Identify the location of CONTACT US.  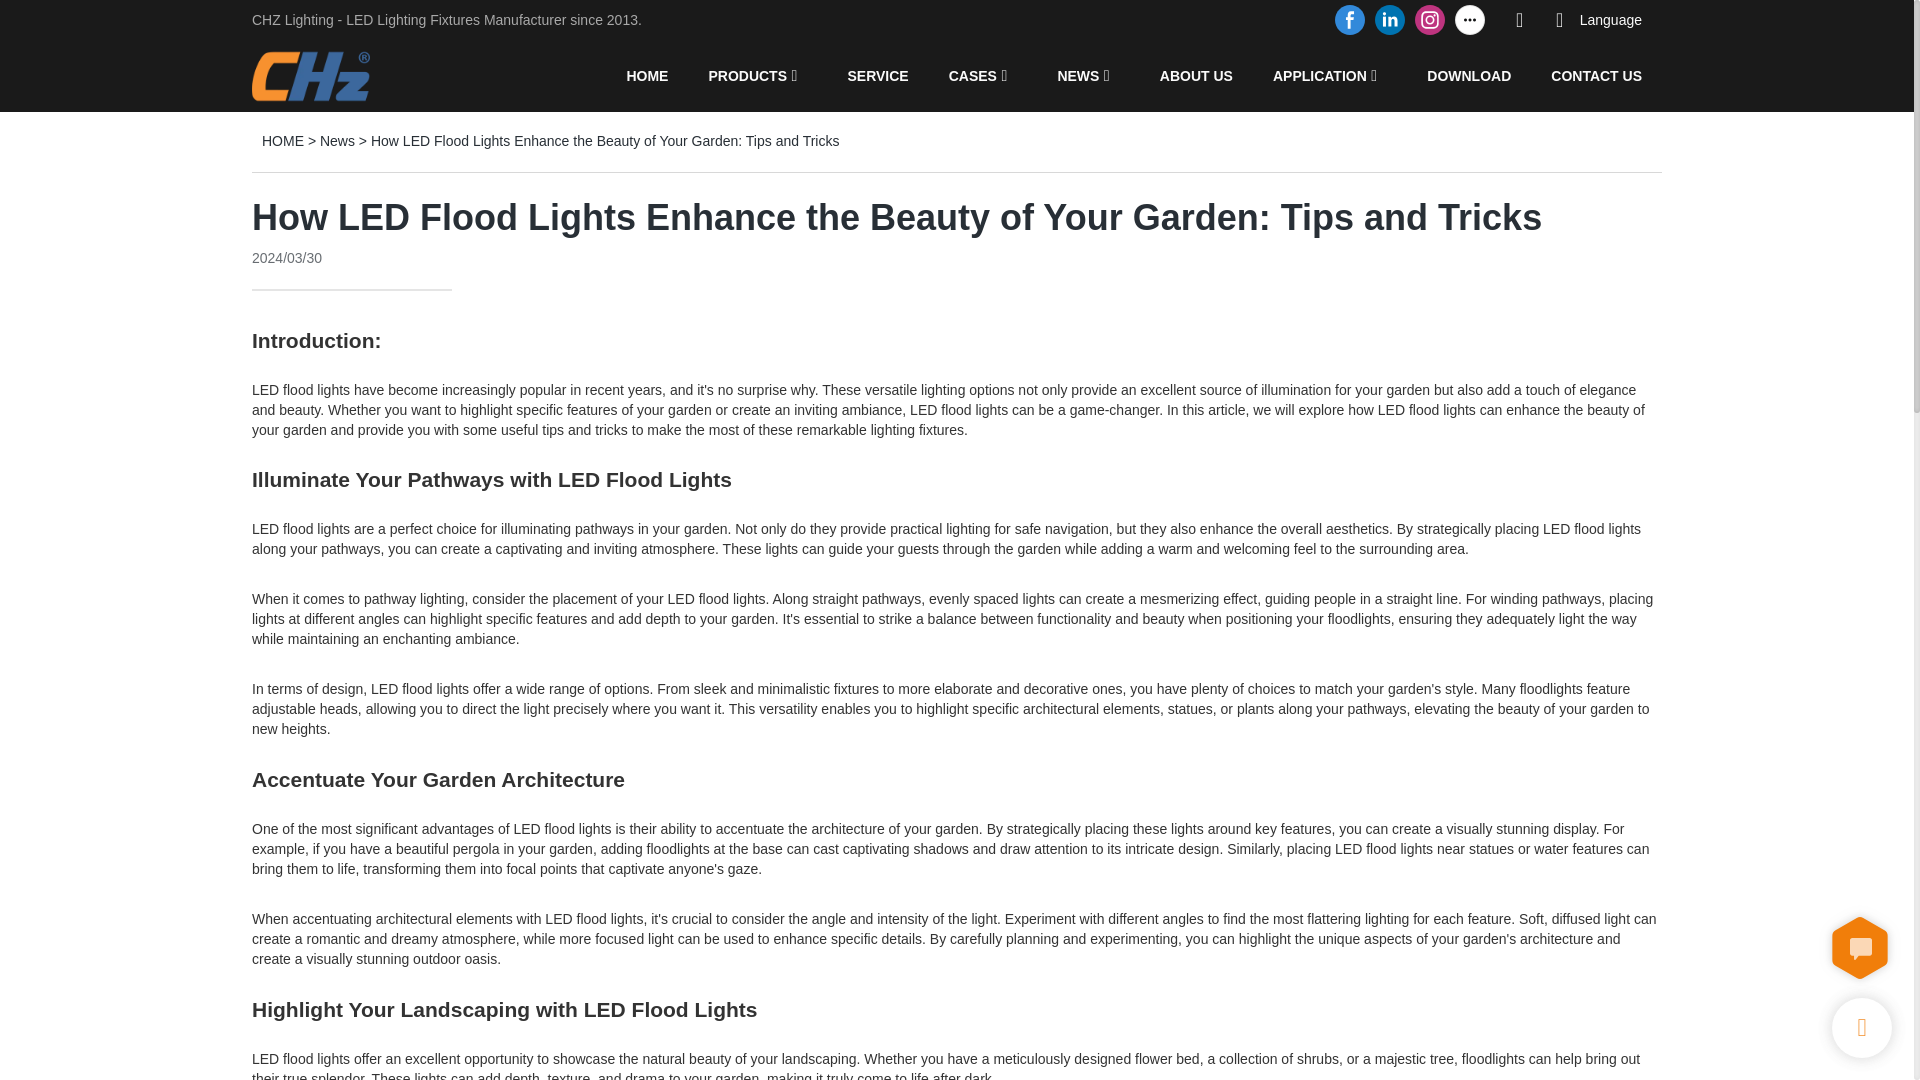
(1596, 75).